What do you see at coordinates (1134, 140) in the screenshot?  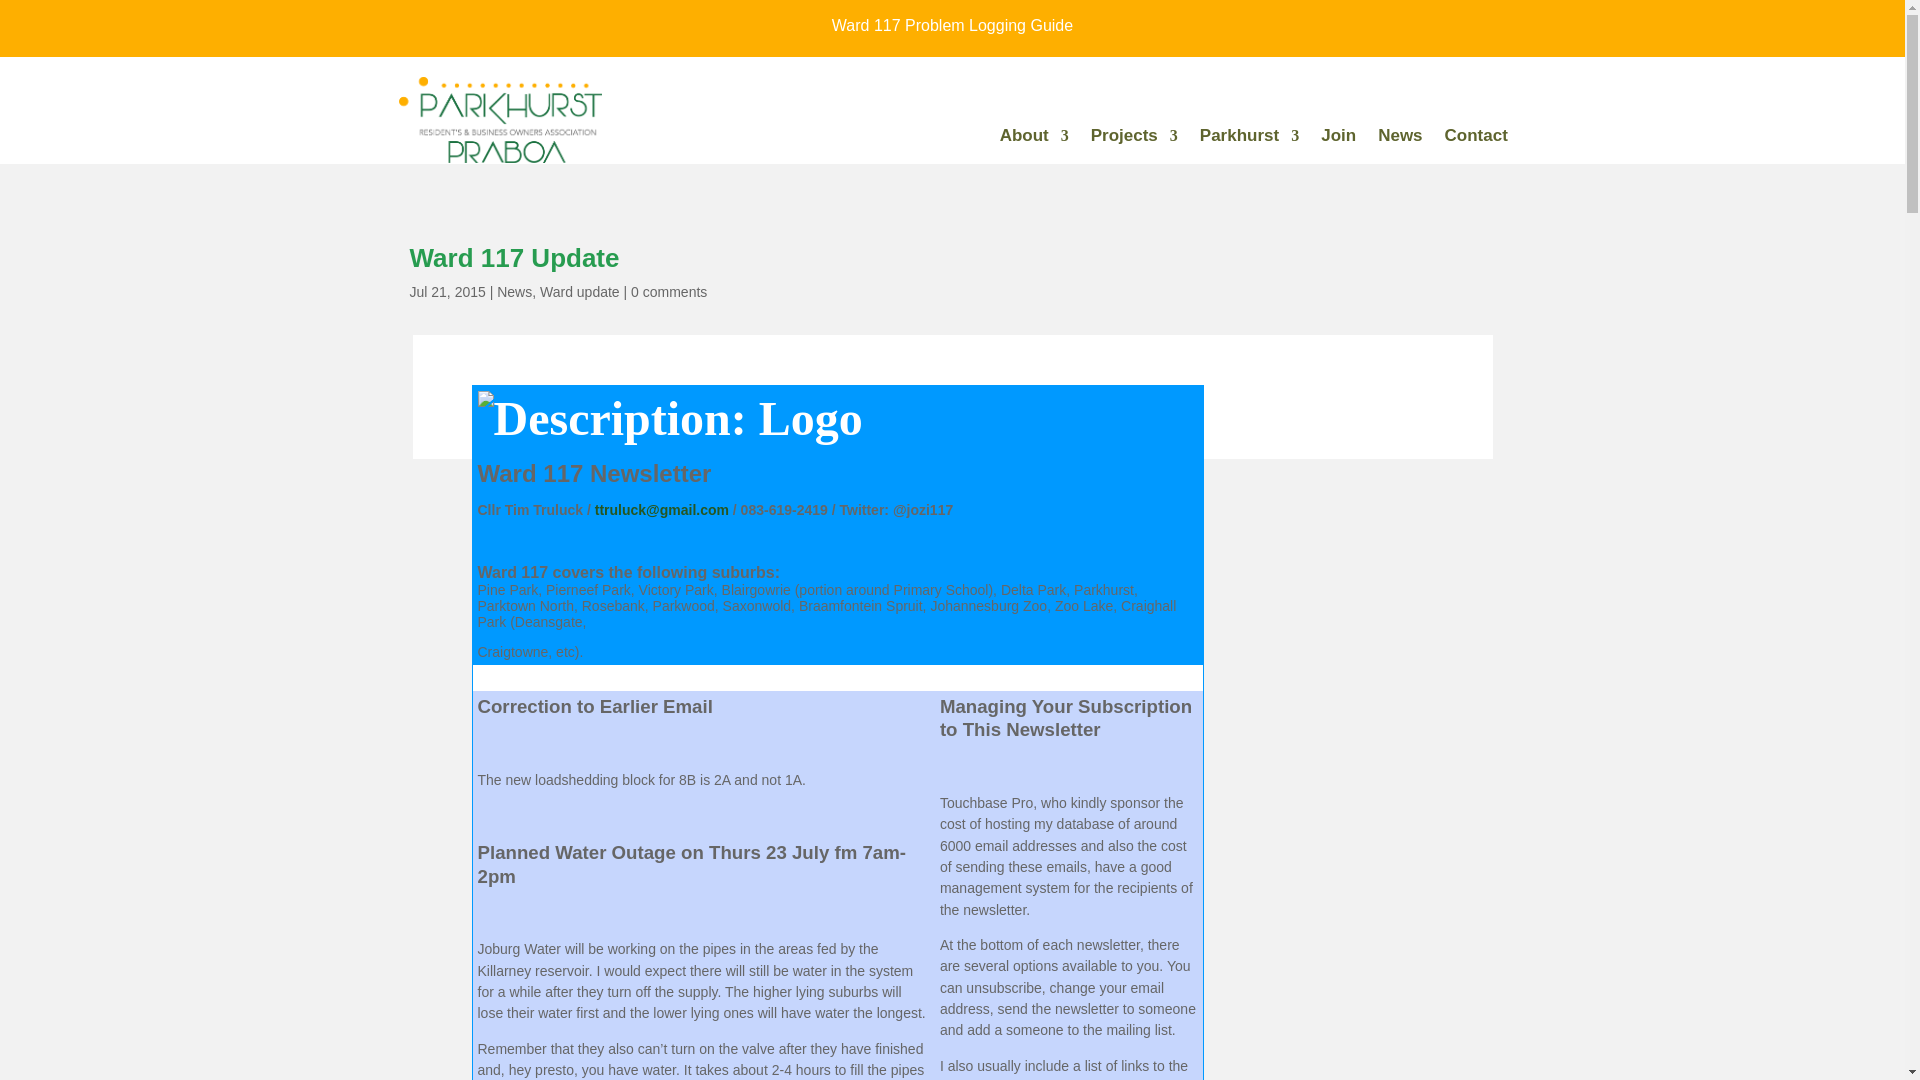 I see `Projects` at bounding box center [1134, 140].